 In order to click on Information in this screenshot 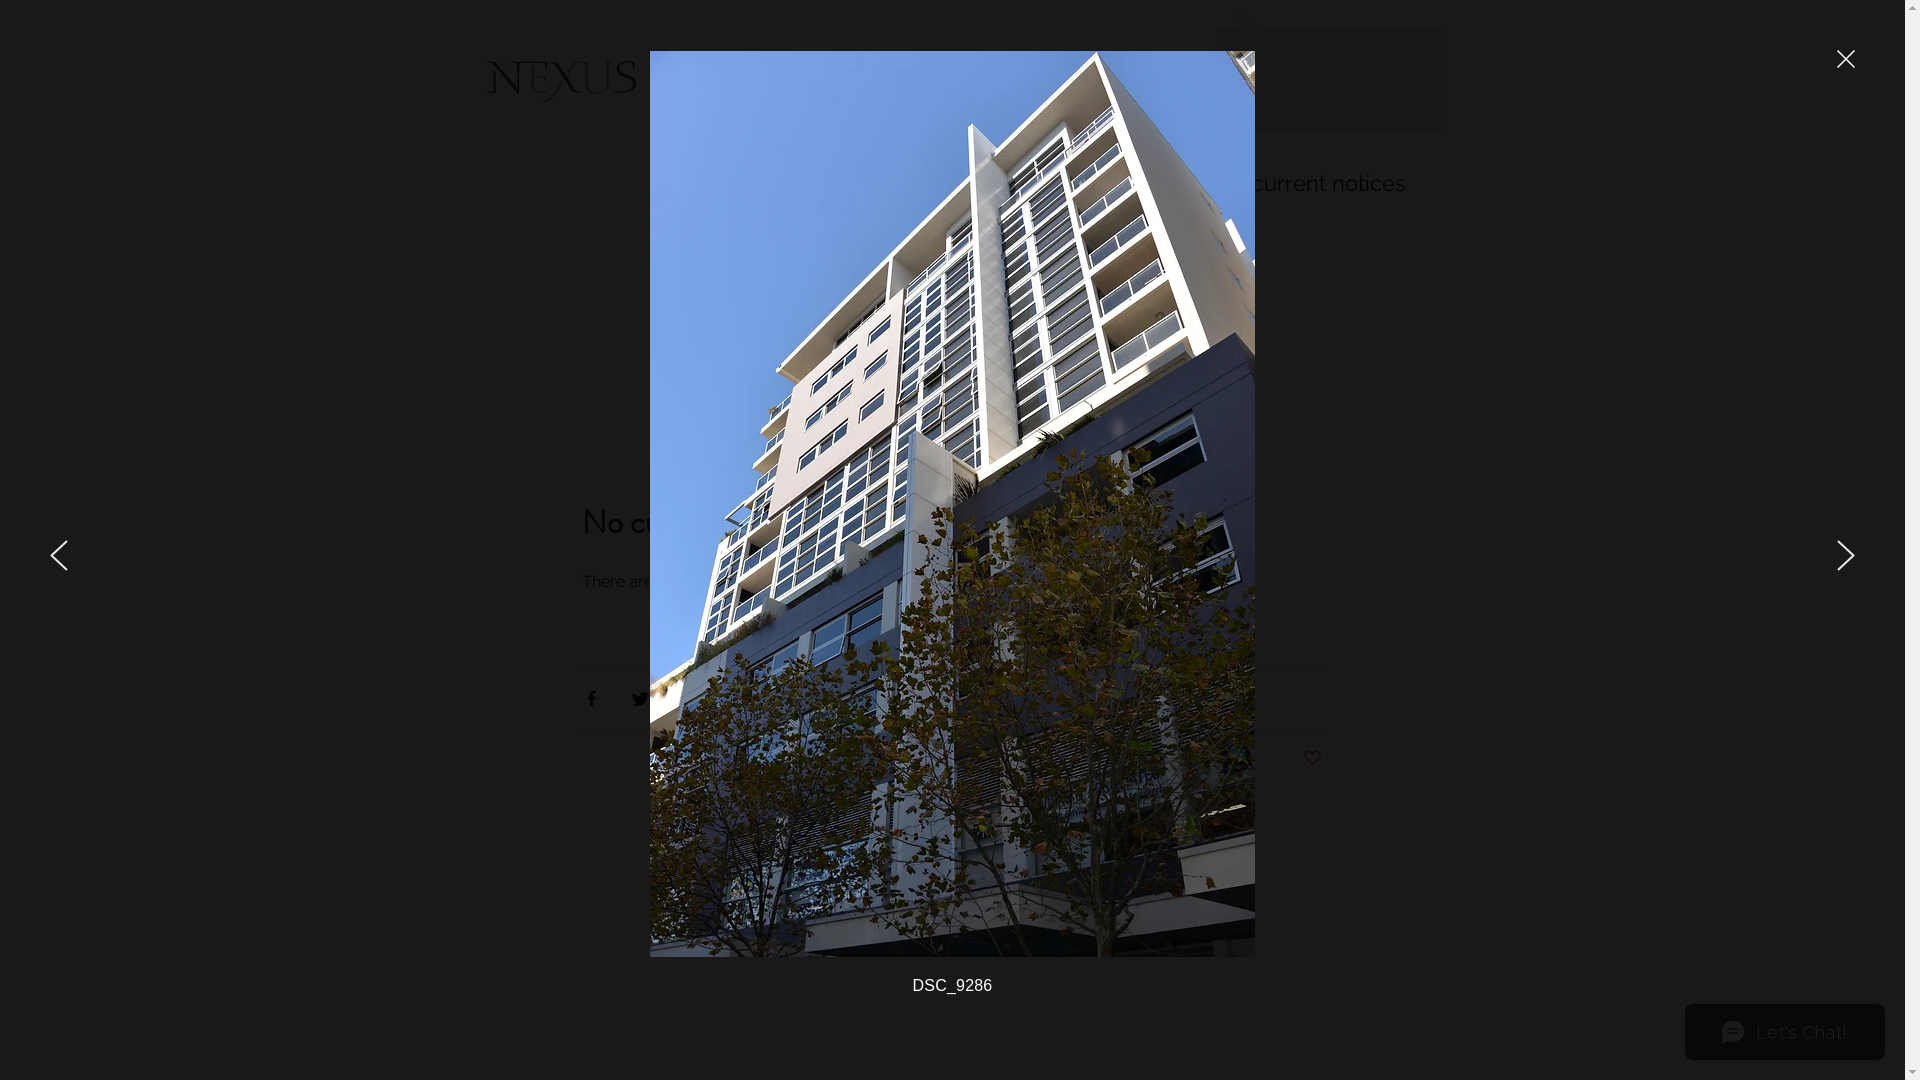, I will do `click(870, 81)`.